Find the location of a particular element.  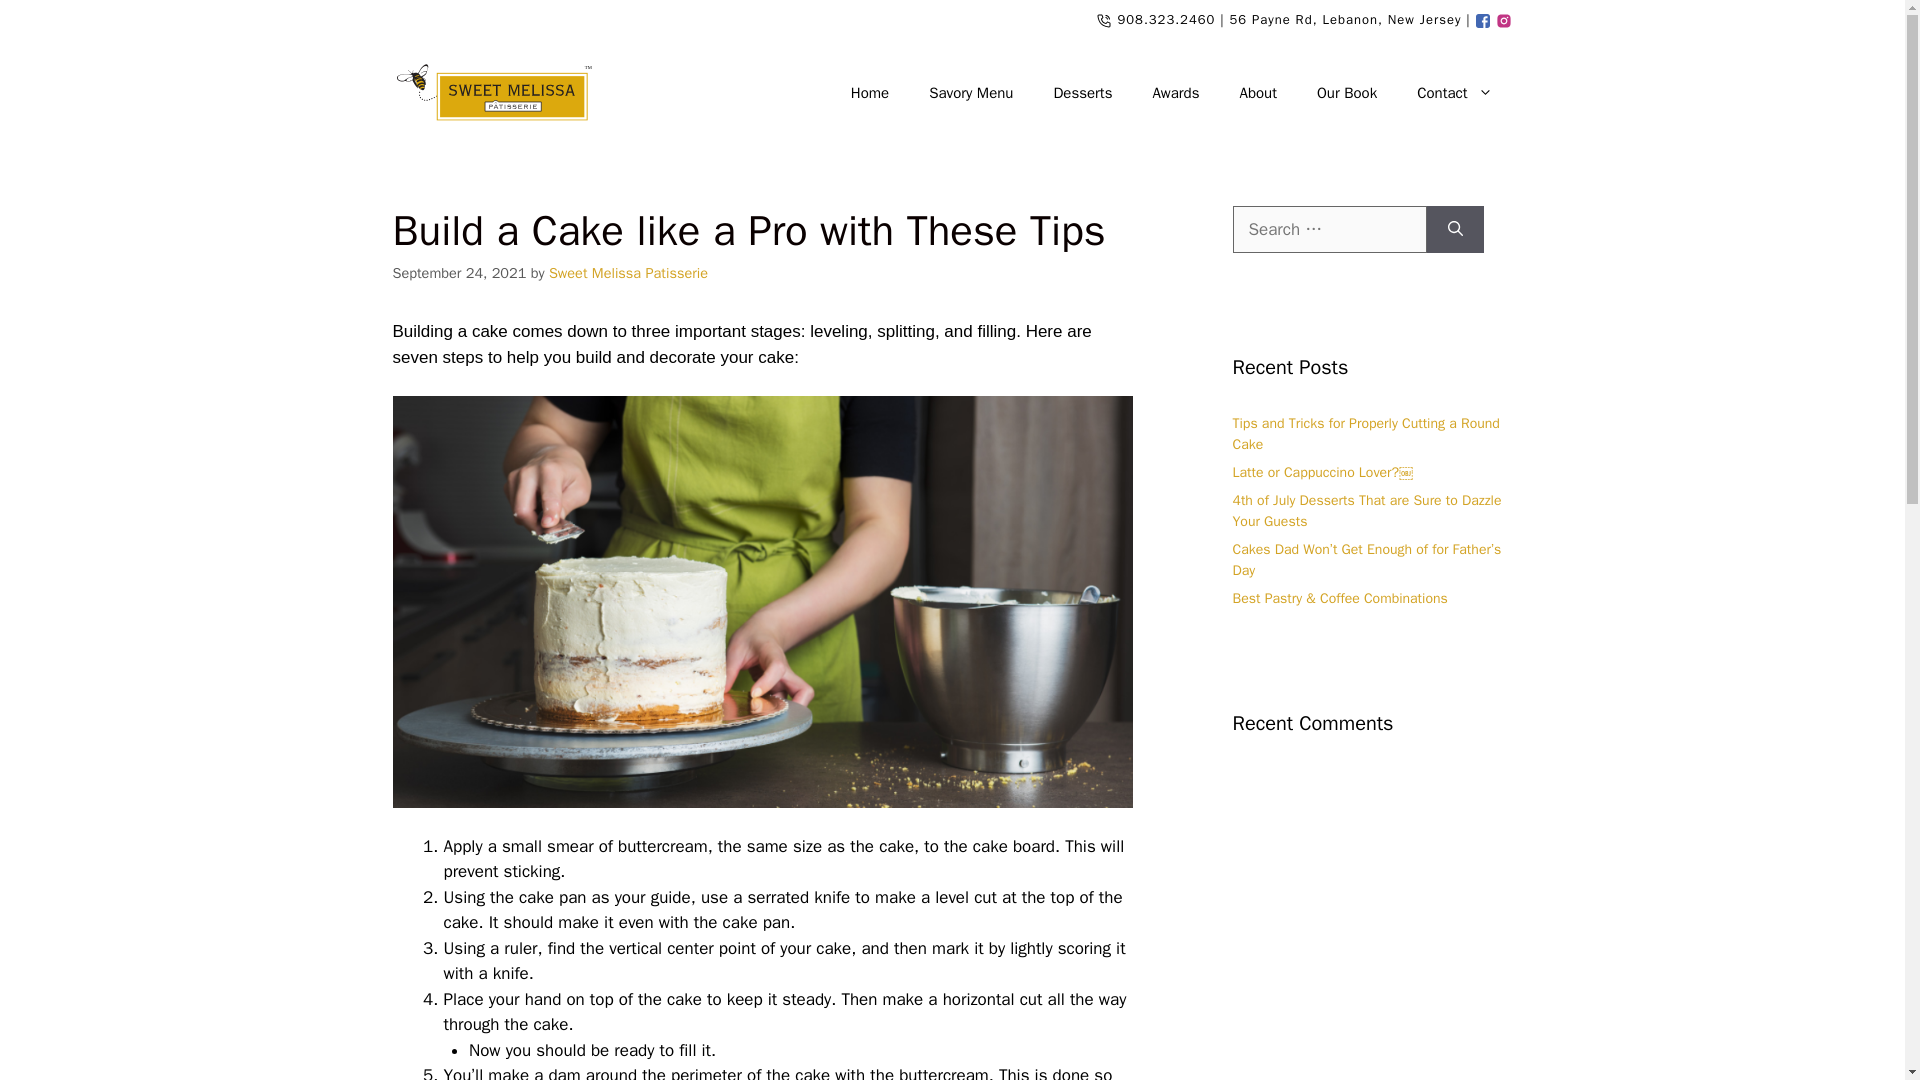

Custom Cakes Lebanon is located at coordinates (1347, 92).